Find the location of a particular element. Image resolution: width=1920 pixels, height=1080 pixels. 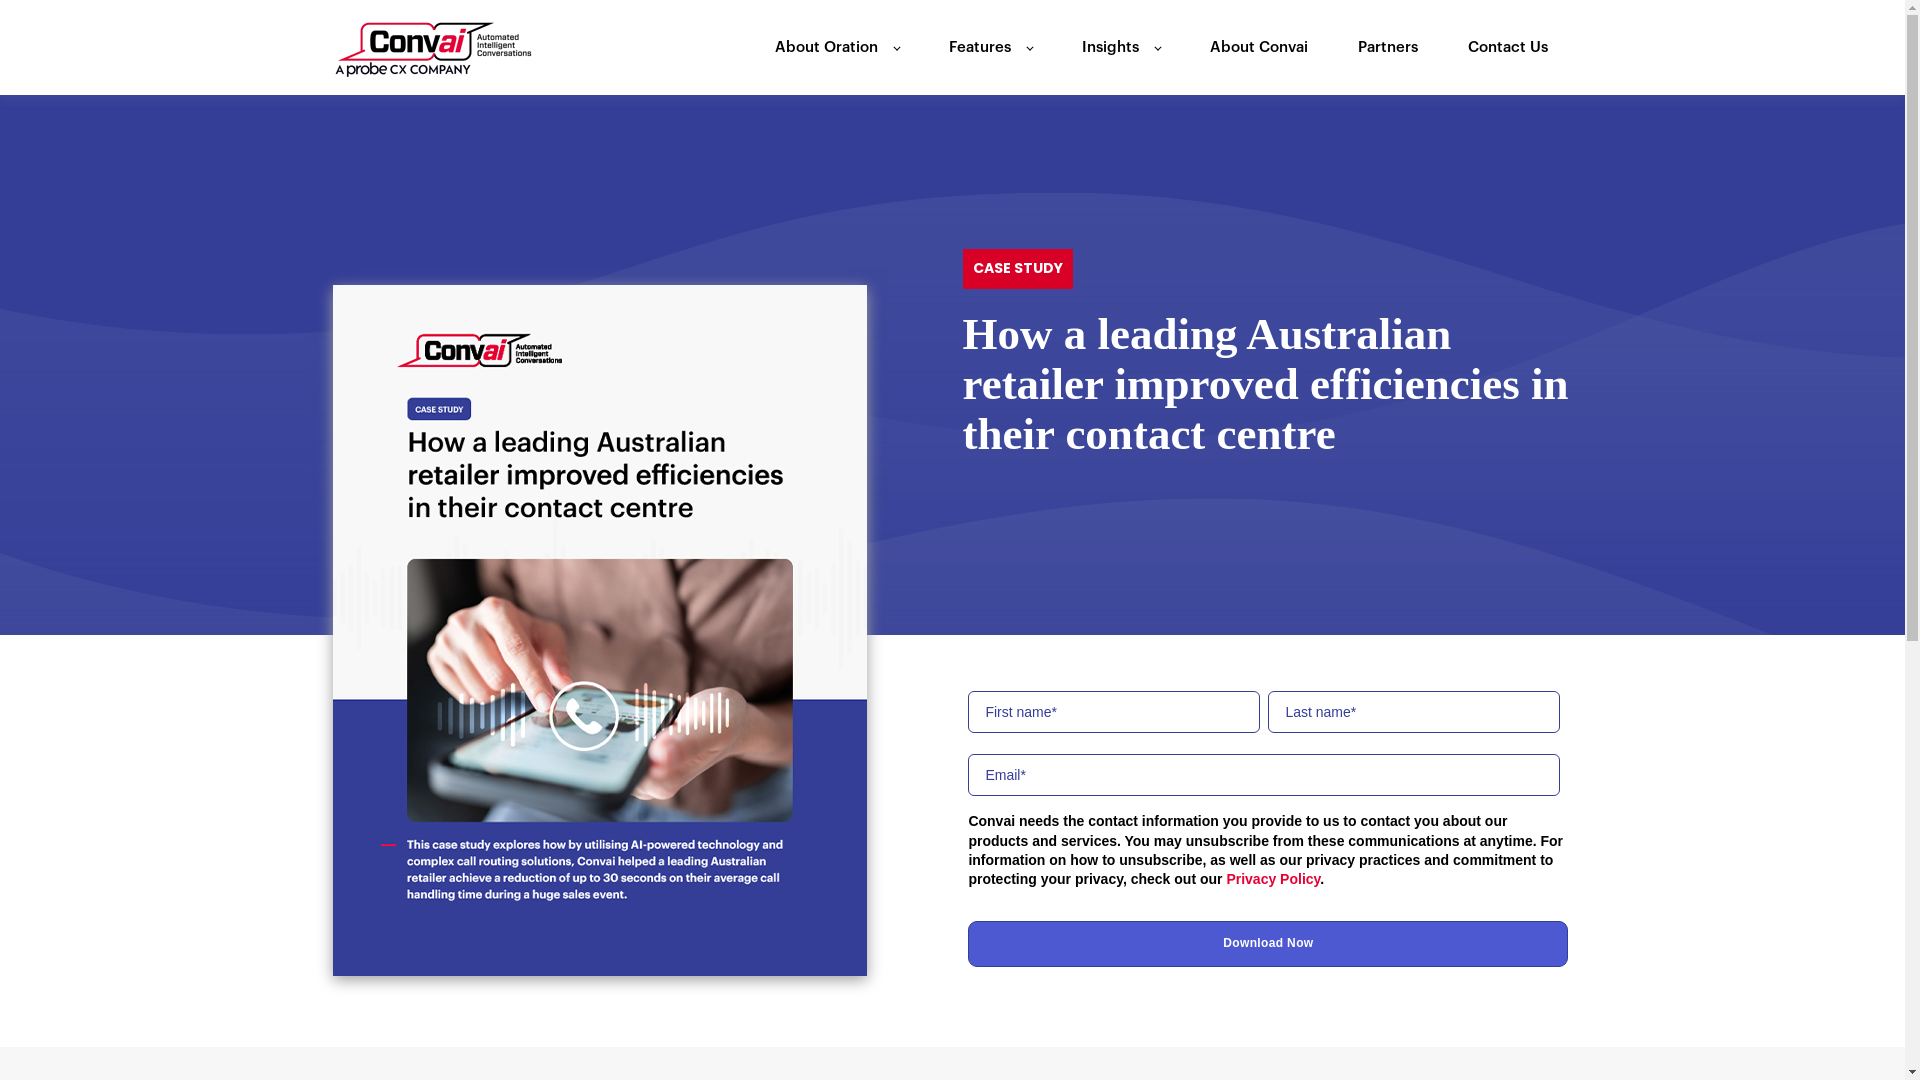

Privacy Policy is located at coordinates (1273, 879).